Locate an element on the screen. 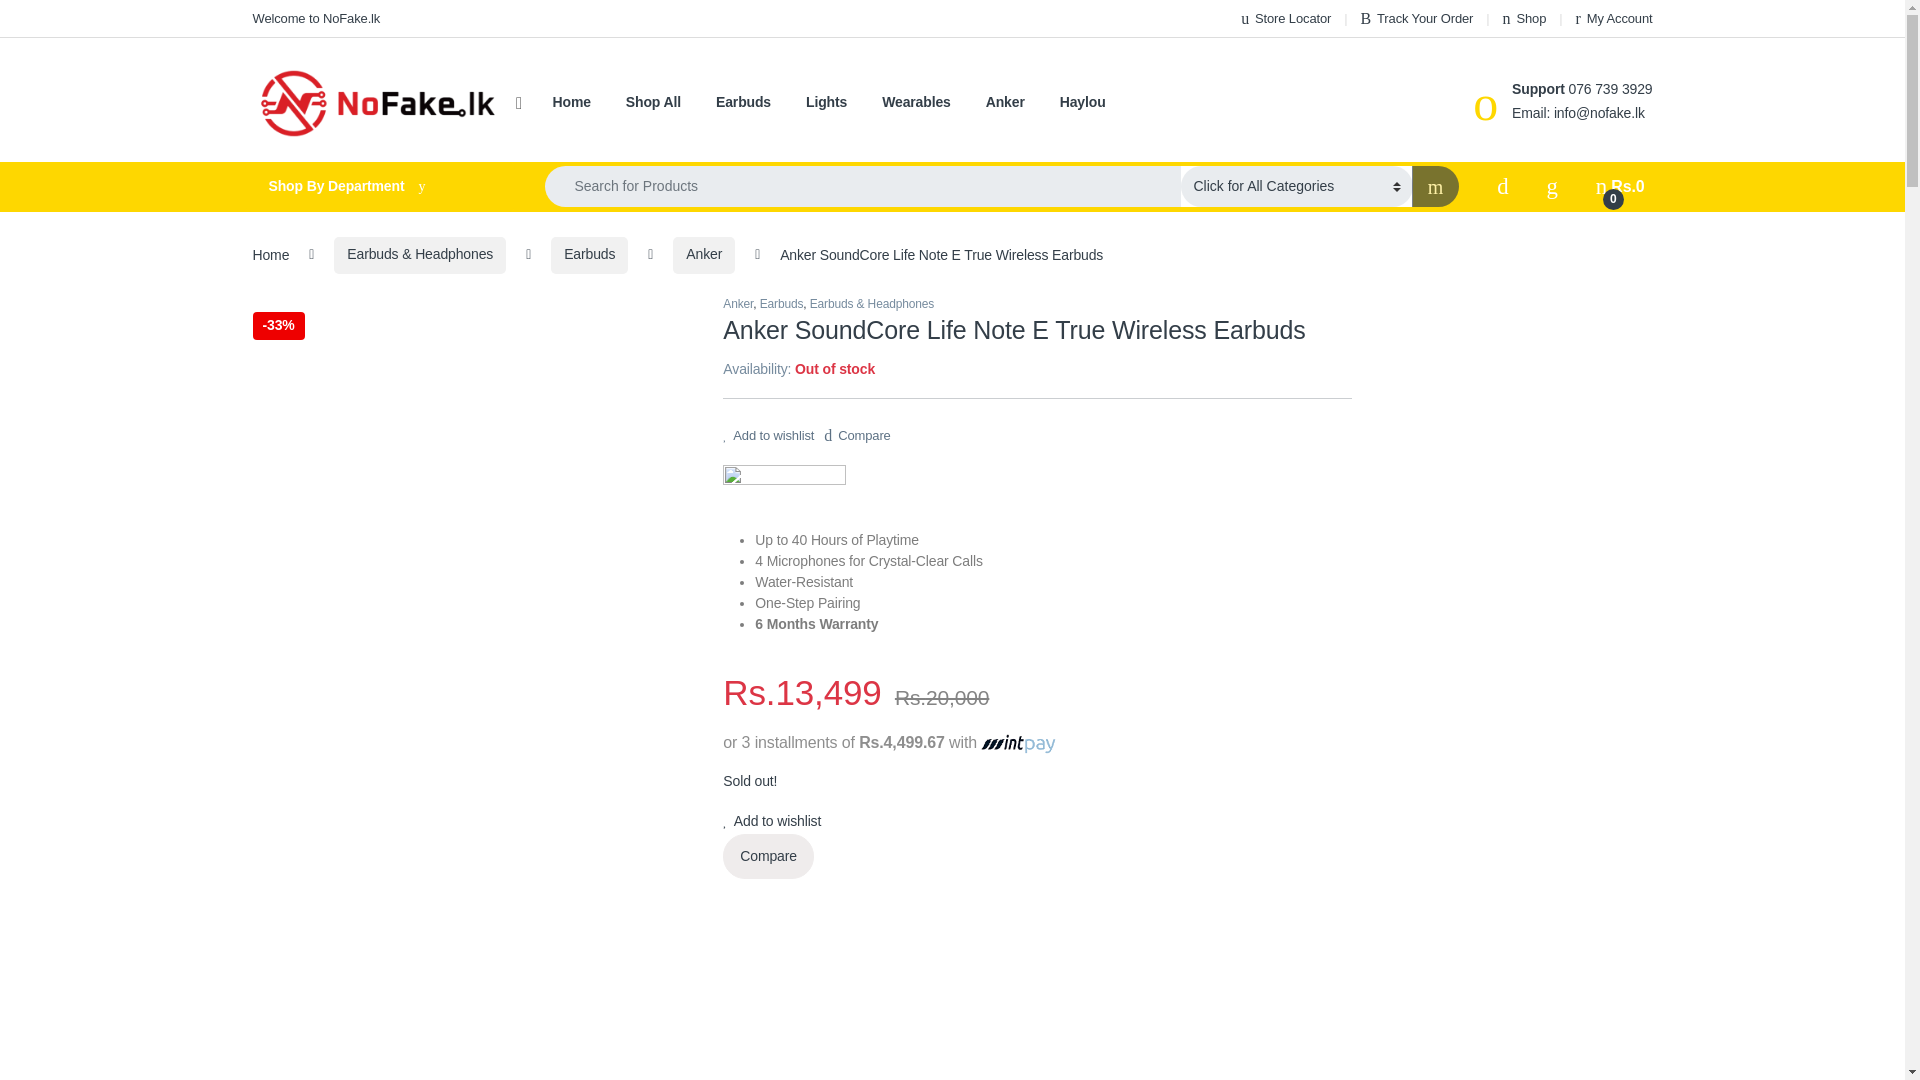 The image size is (1920, 1080). My Account is located at coordinates (1614, 18).